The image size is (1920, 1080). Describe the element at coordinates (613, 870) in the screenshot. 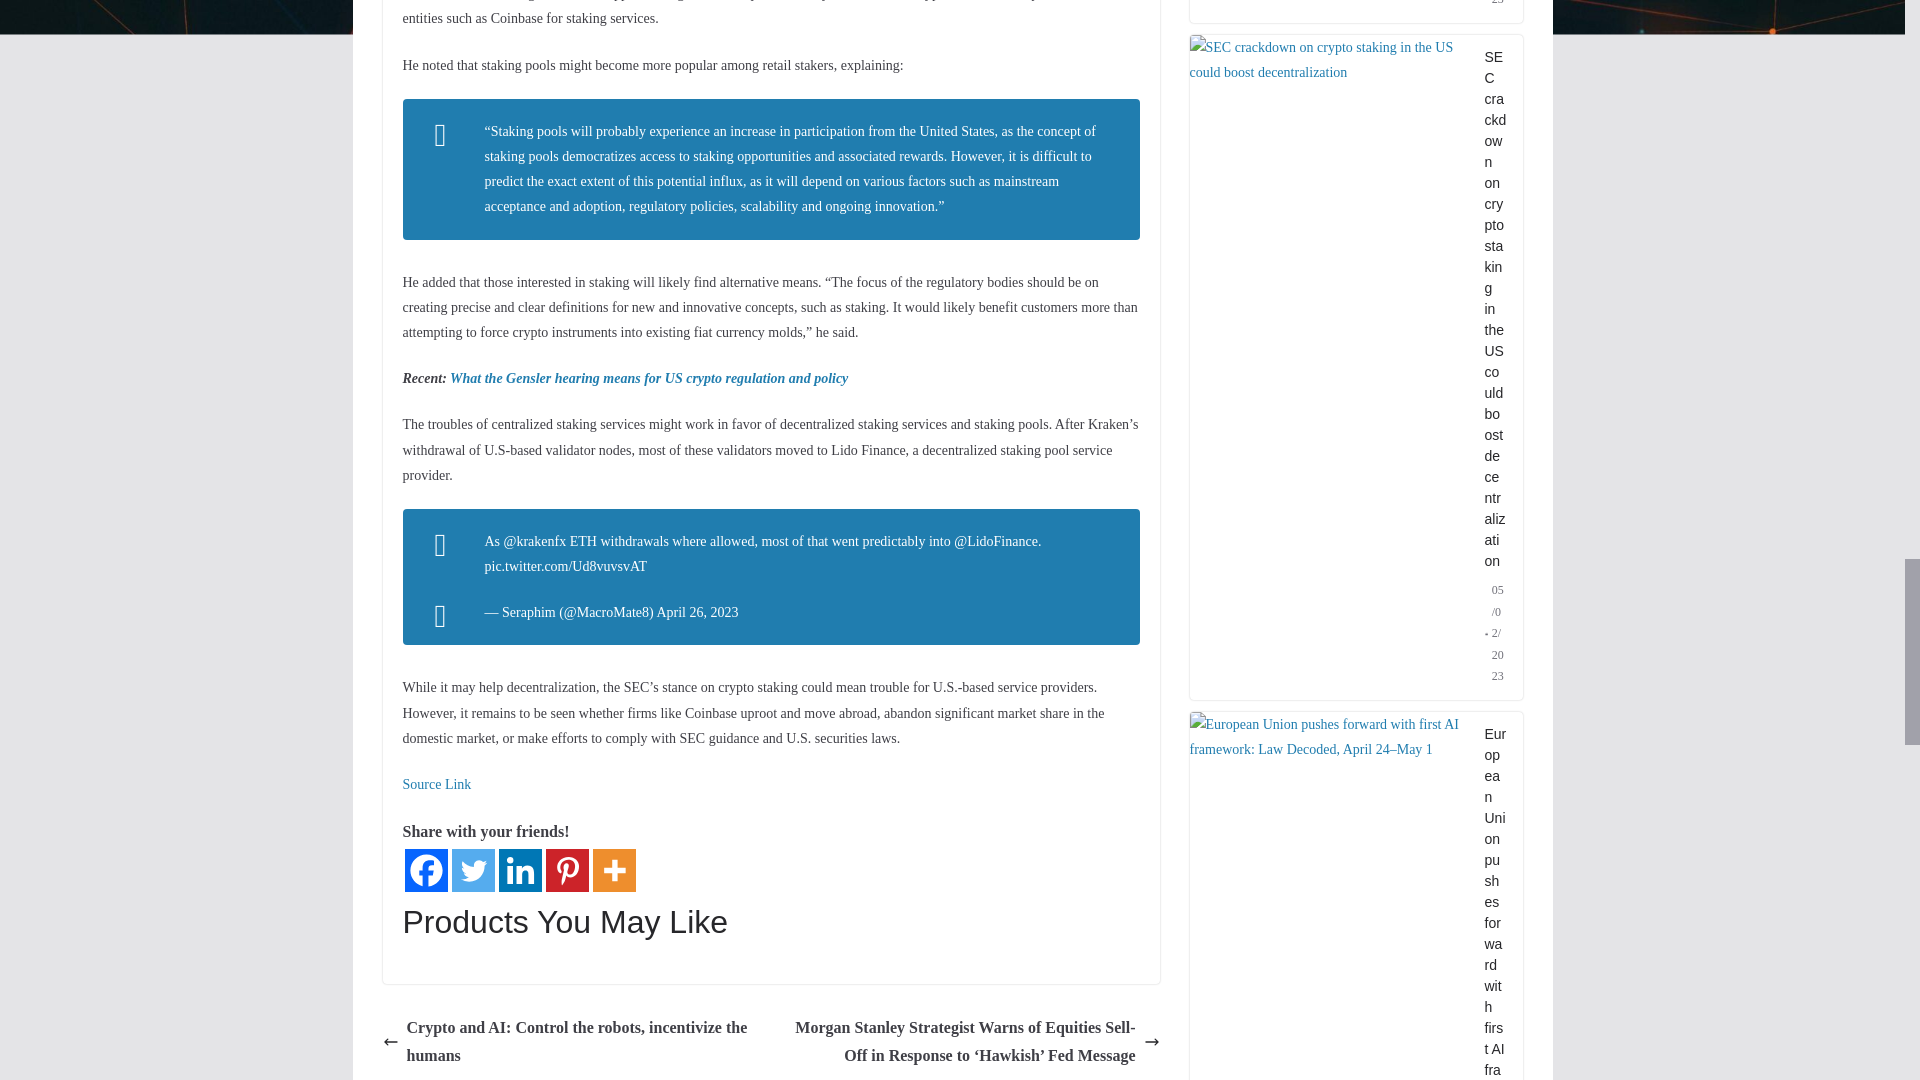

I see `More` at that location.